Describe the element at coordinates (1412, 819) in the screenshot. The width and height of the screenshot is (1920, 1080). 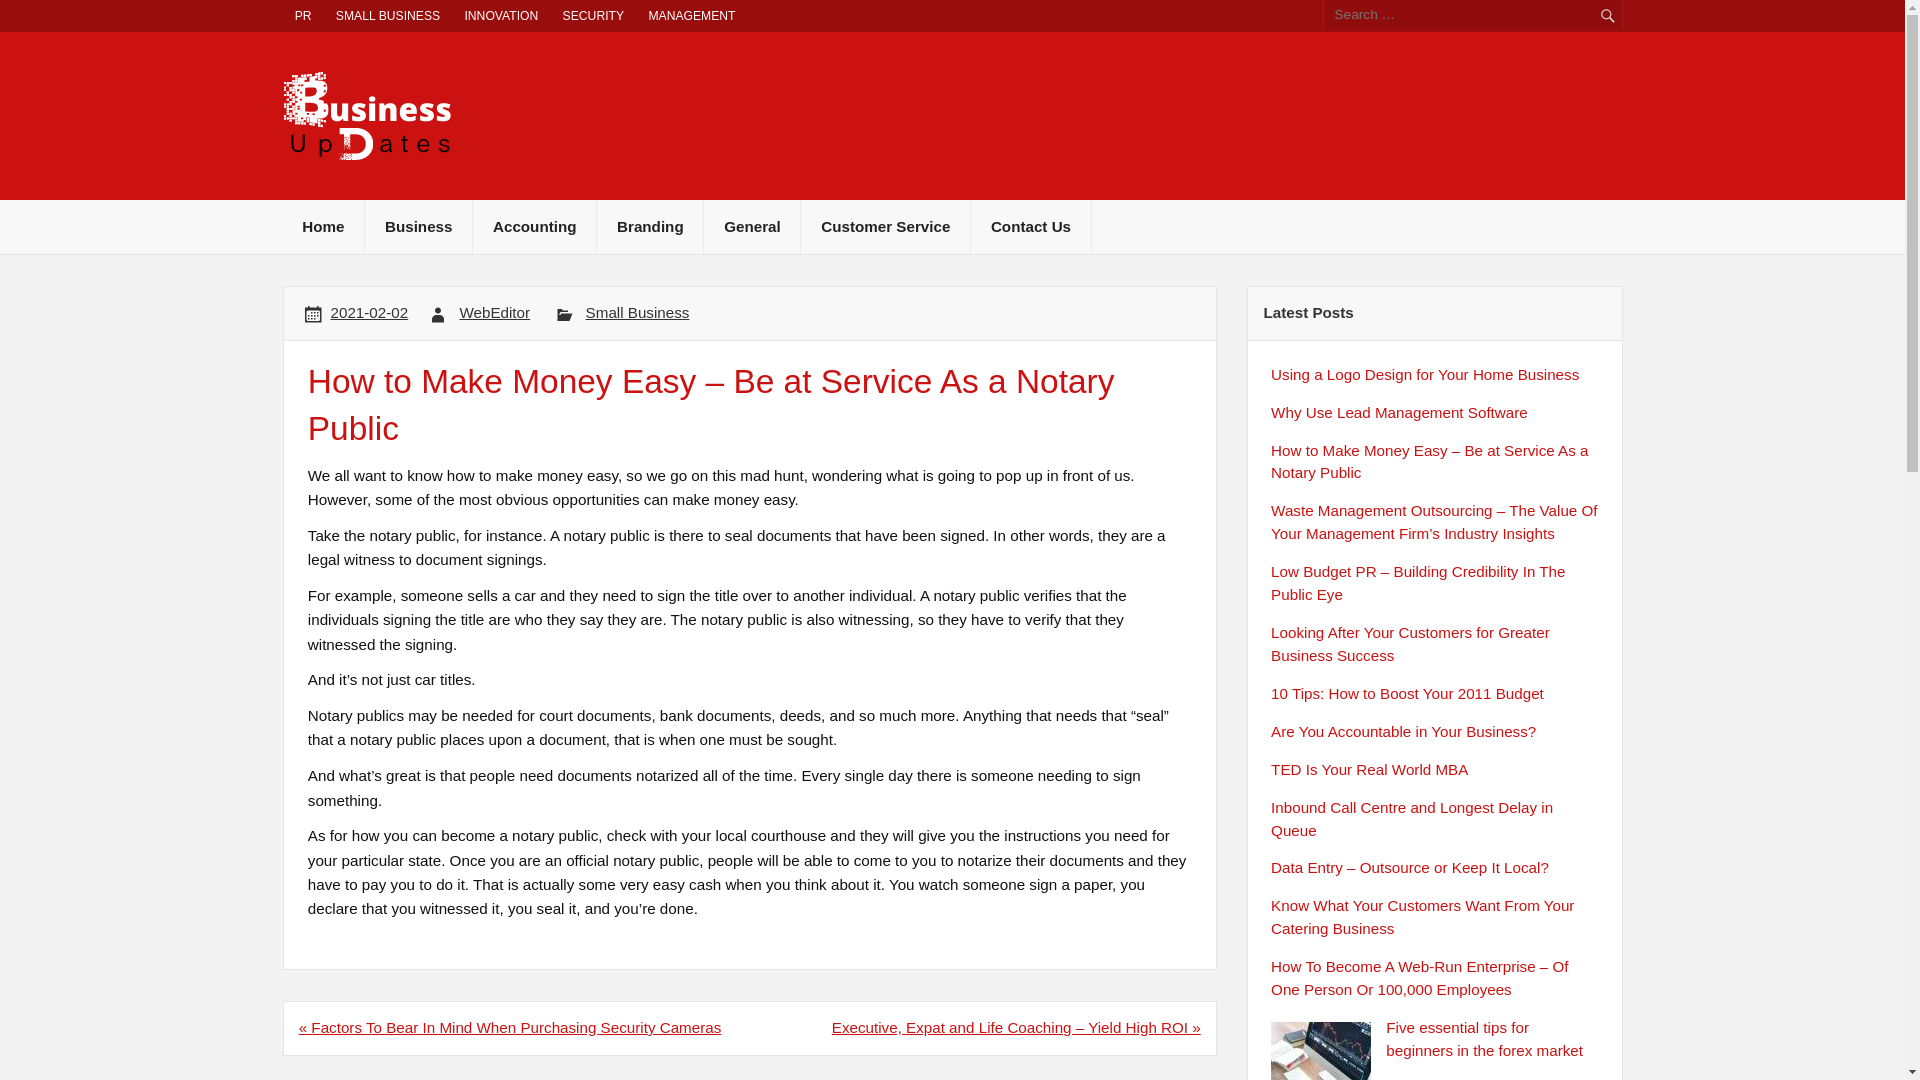
I see `Inbound Call Centre and Longest Delay in Queue` at that location.